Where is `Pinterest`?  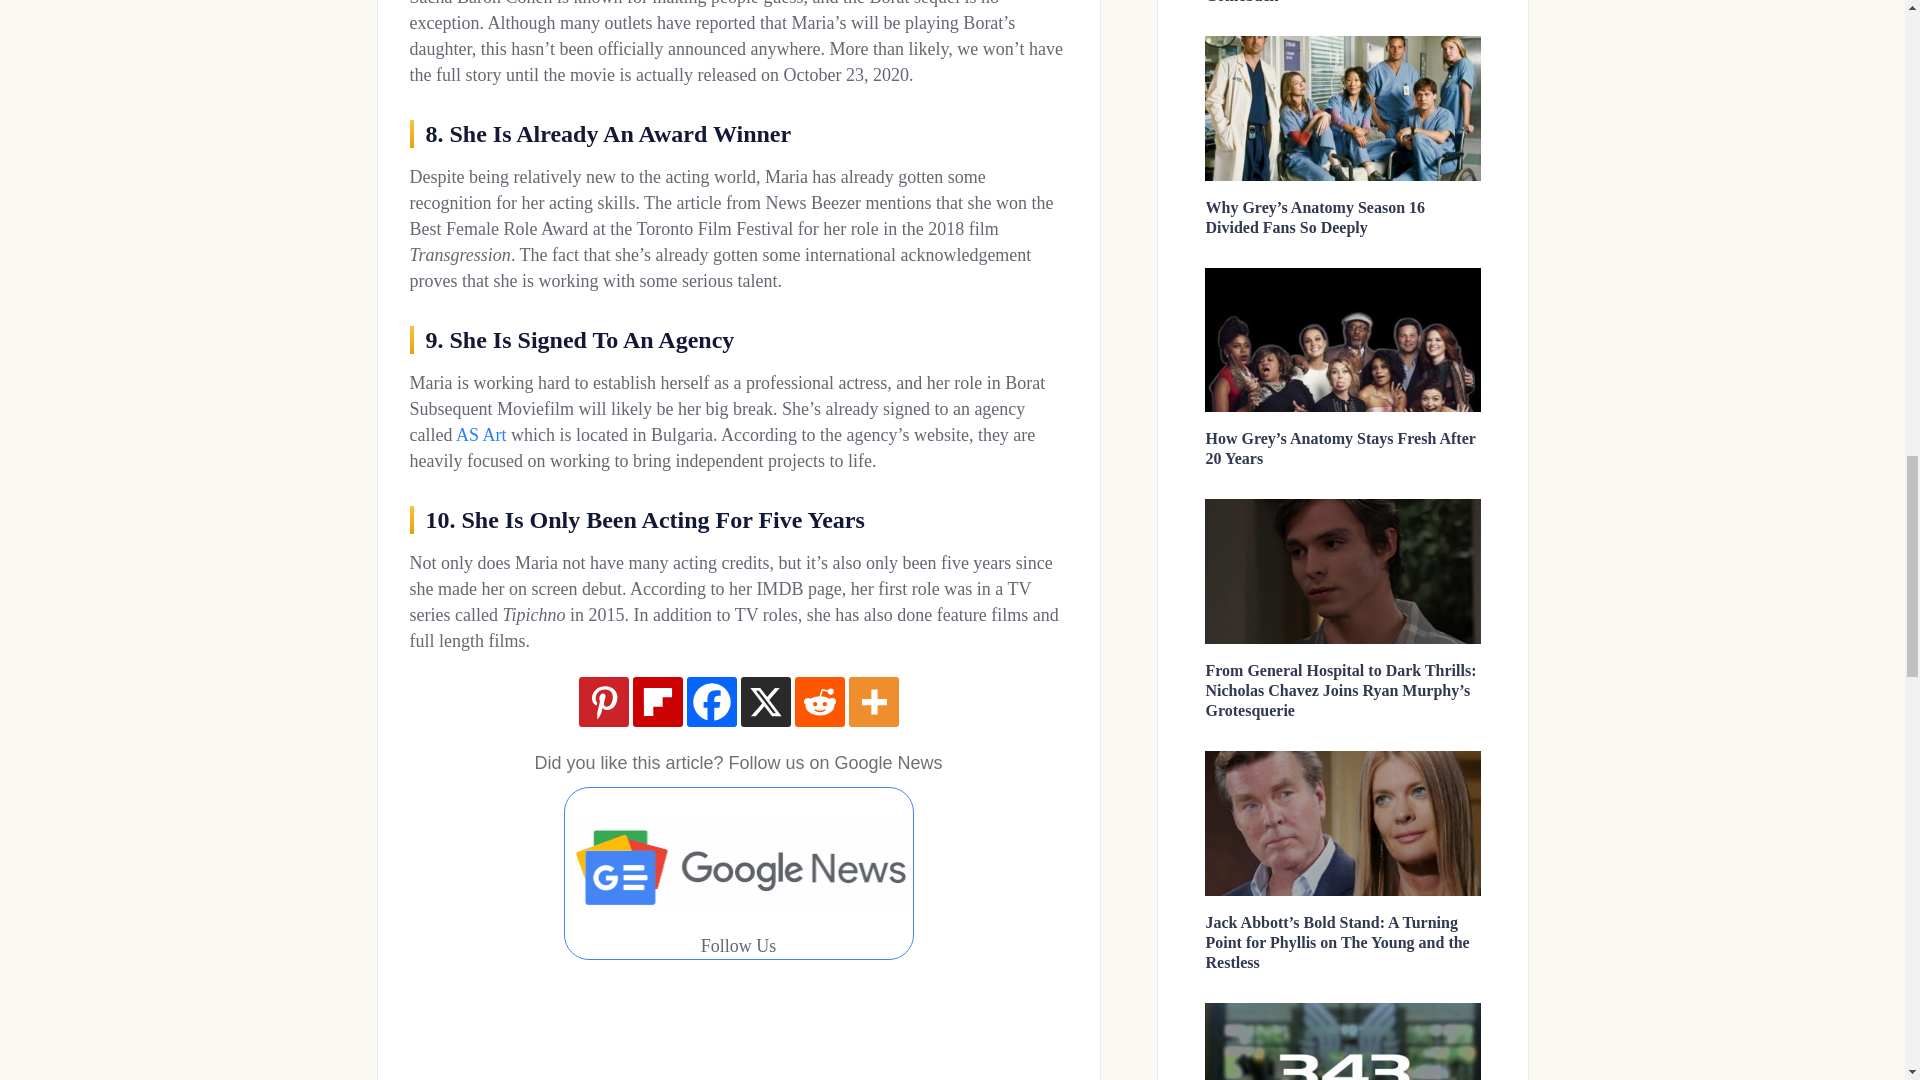 Pinterest is located at coordinates (602, 702).